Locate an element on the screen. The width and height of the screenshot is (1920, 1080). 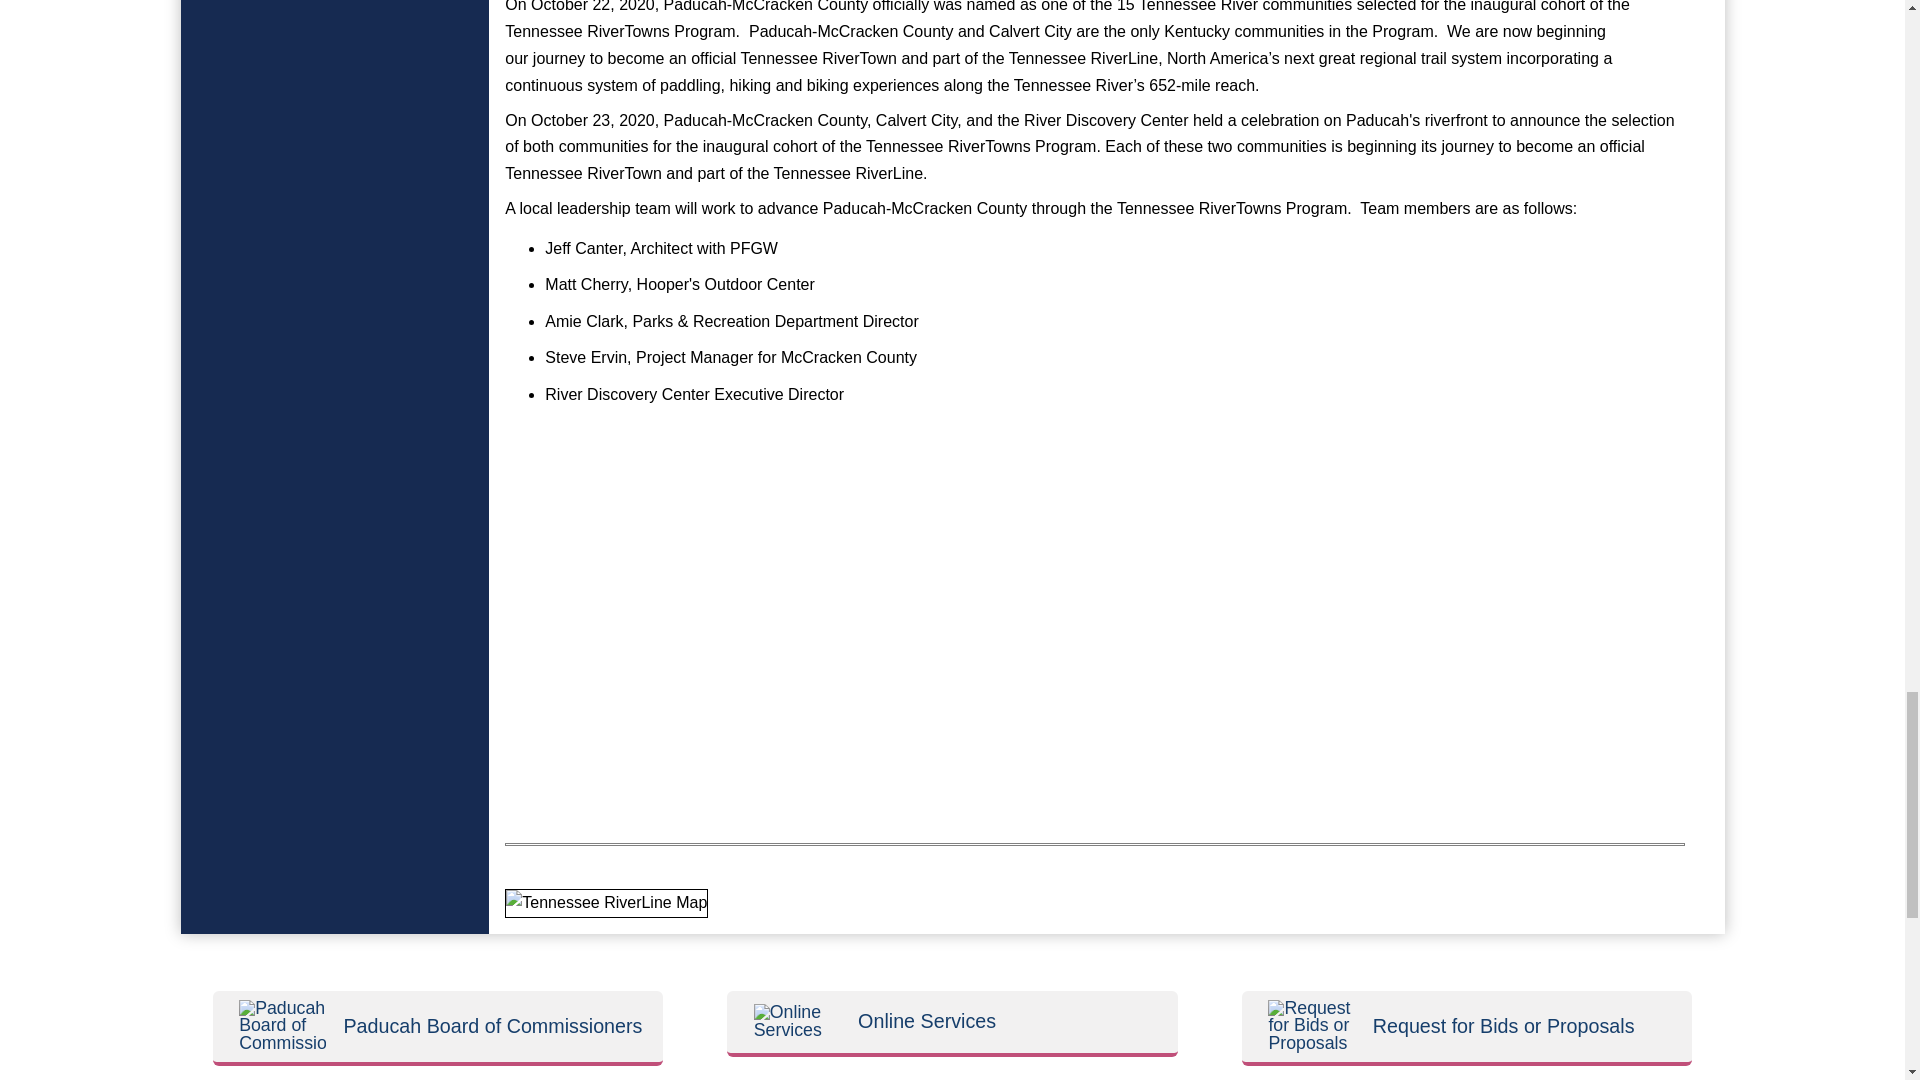
Online Services is located at coordinates (797, 1022).